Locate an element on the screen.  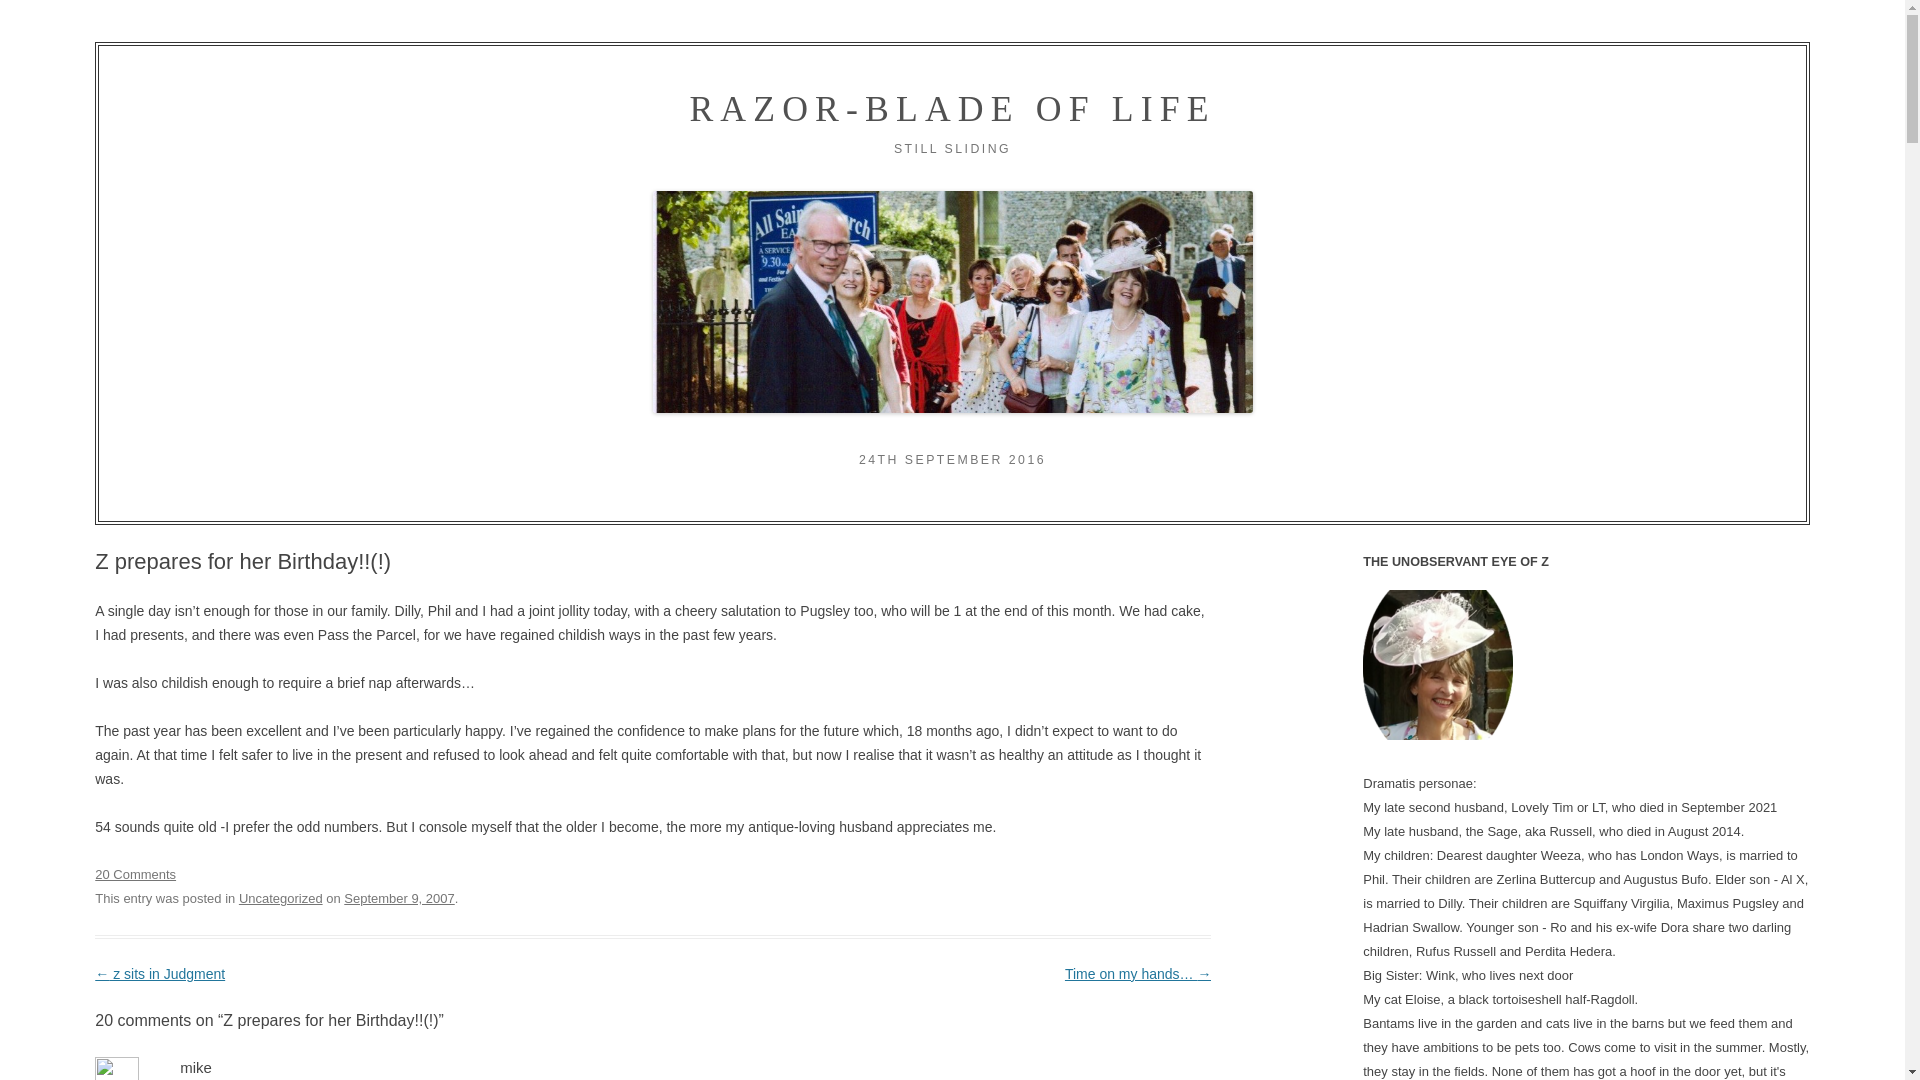
SKIP TO CONTENT is located at coordinates (1014, 175).